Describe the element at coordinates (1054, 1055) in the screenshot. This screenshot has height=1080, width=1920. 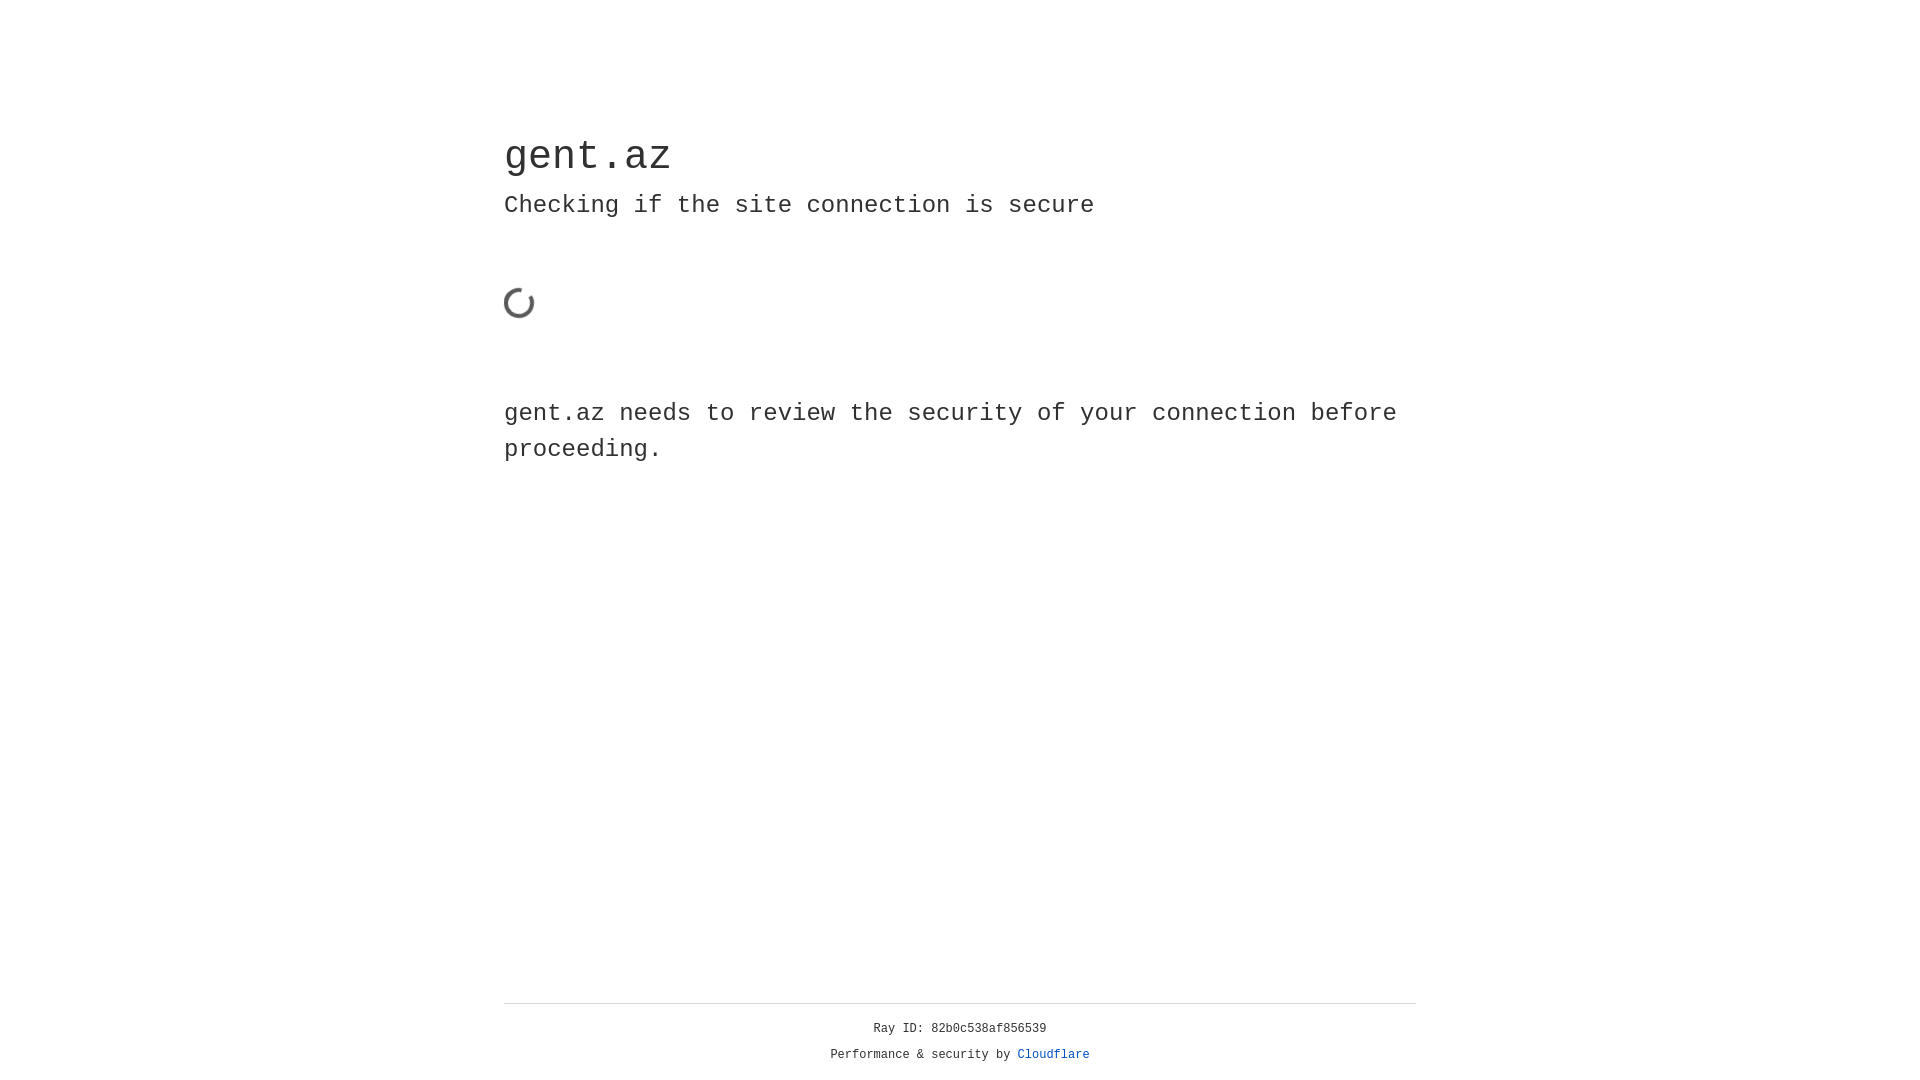
I see `Cloudflare` at that location.